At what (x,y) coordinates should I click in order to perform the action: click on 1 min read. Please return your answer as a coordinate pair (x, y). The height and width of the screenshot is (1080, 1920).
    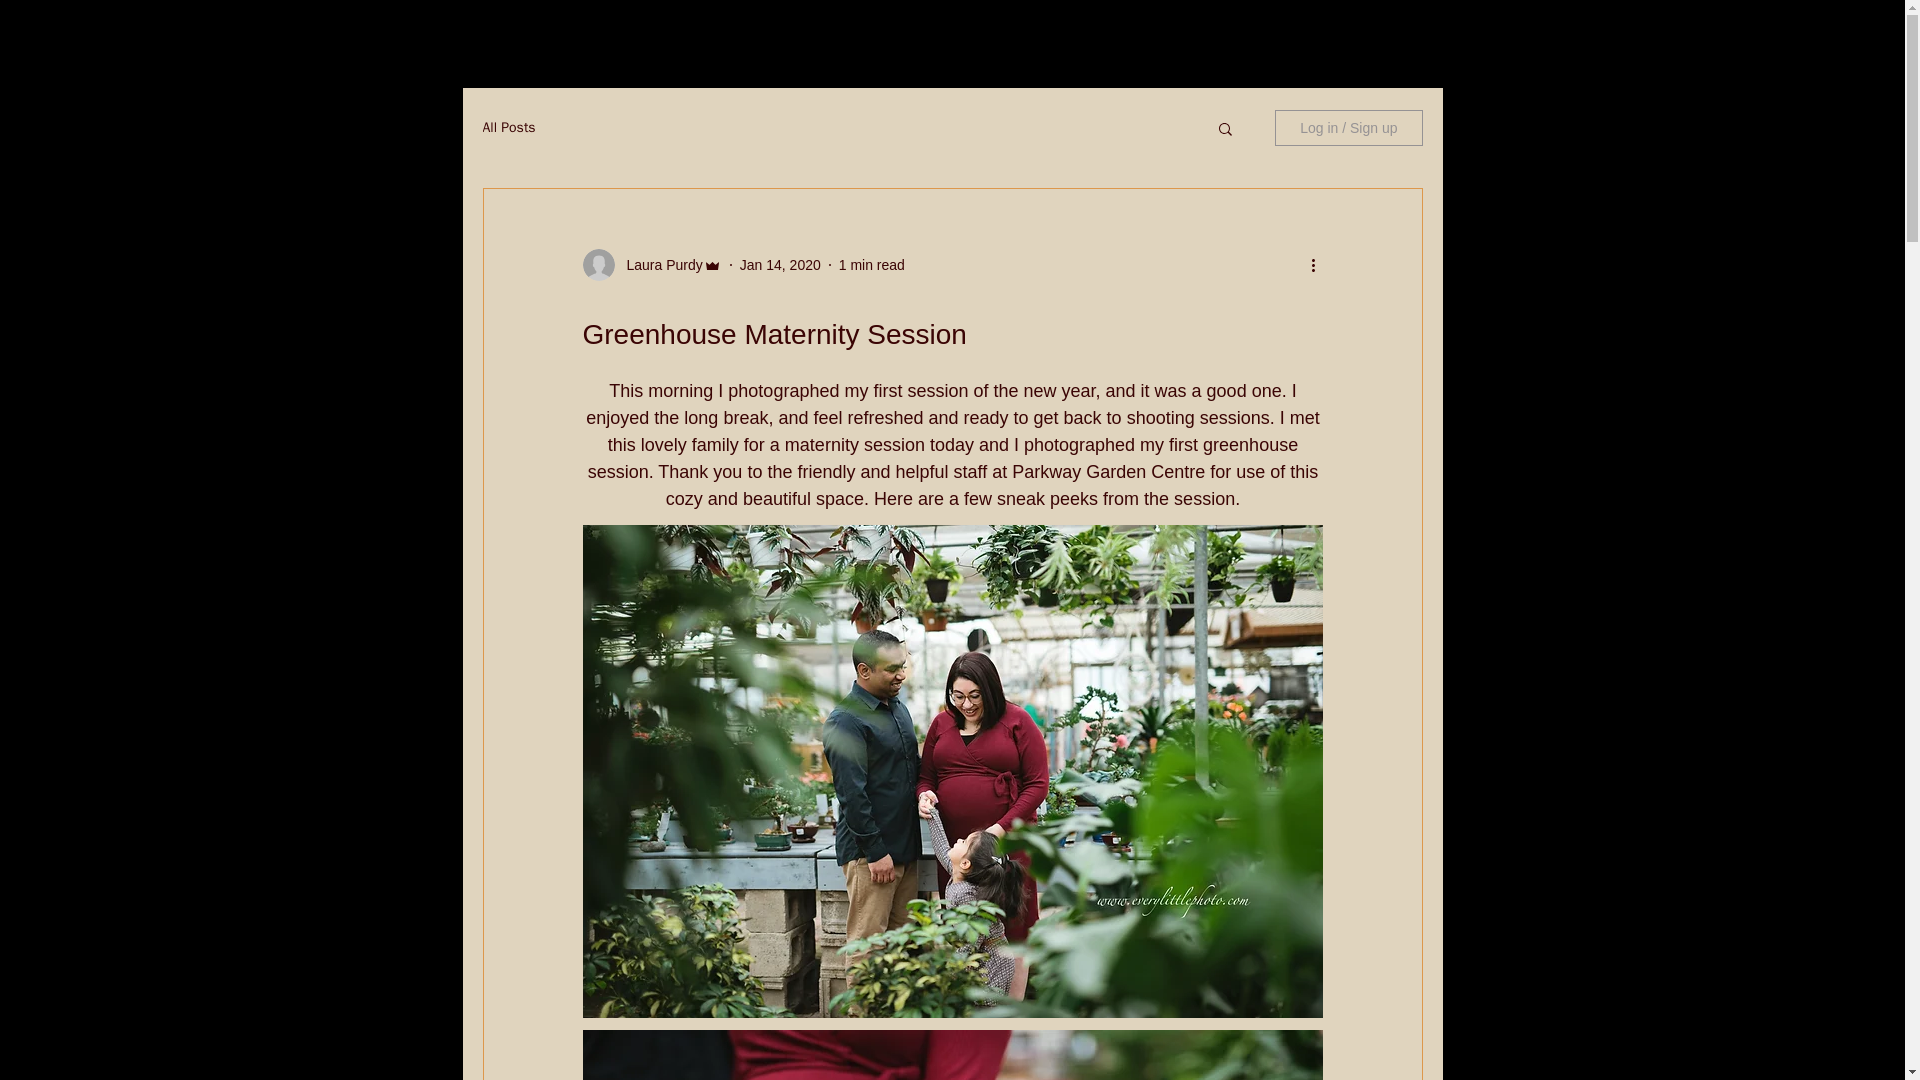
    Looking at the image, I should click on (872, 264).